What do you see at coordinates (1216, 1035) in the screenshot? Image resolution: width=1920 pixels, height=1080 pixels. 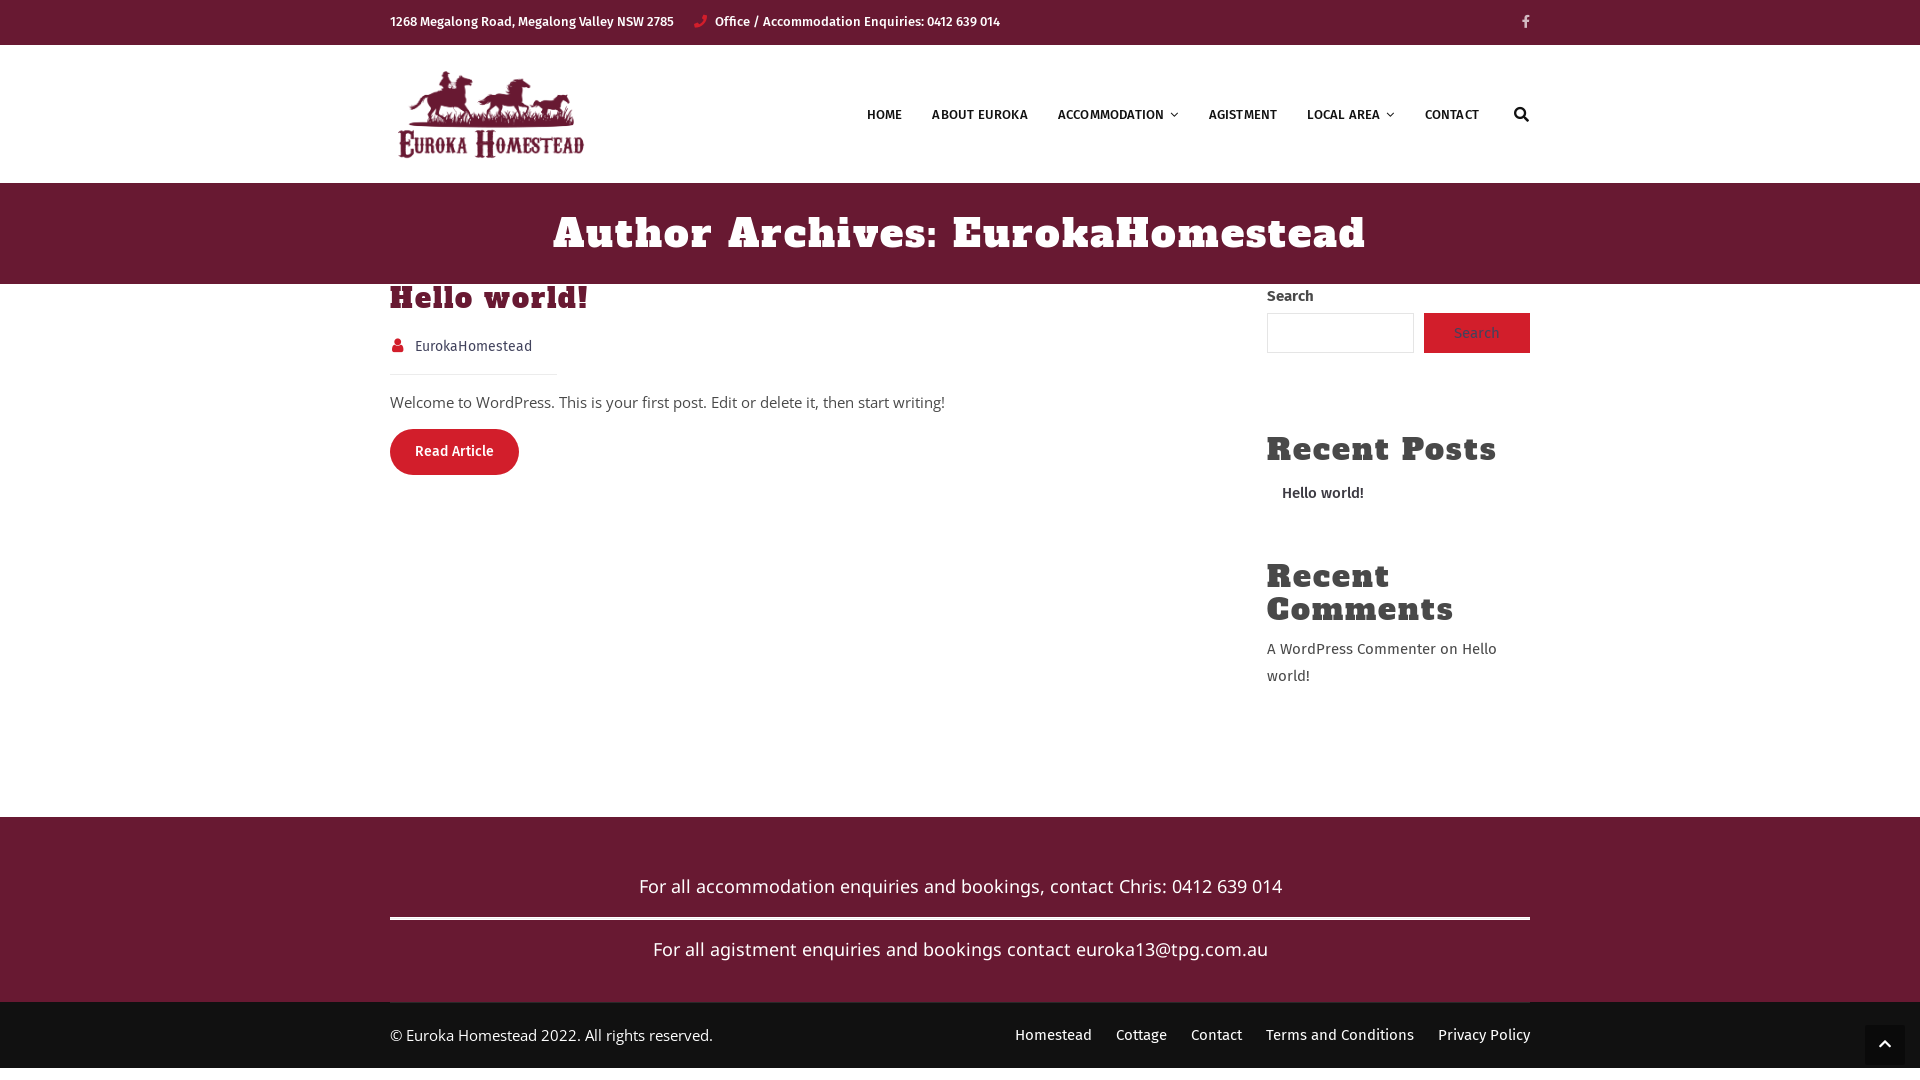 I see `Contact` at bounding box center [1216, 1035].